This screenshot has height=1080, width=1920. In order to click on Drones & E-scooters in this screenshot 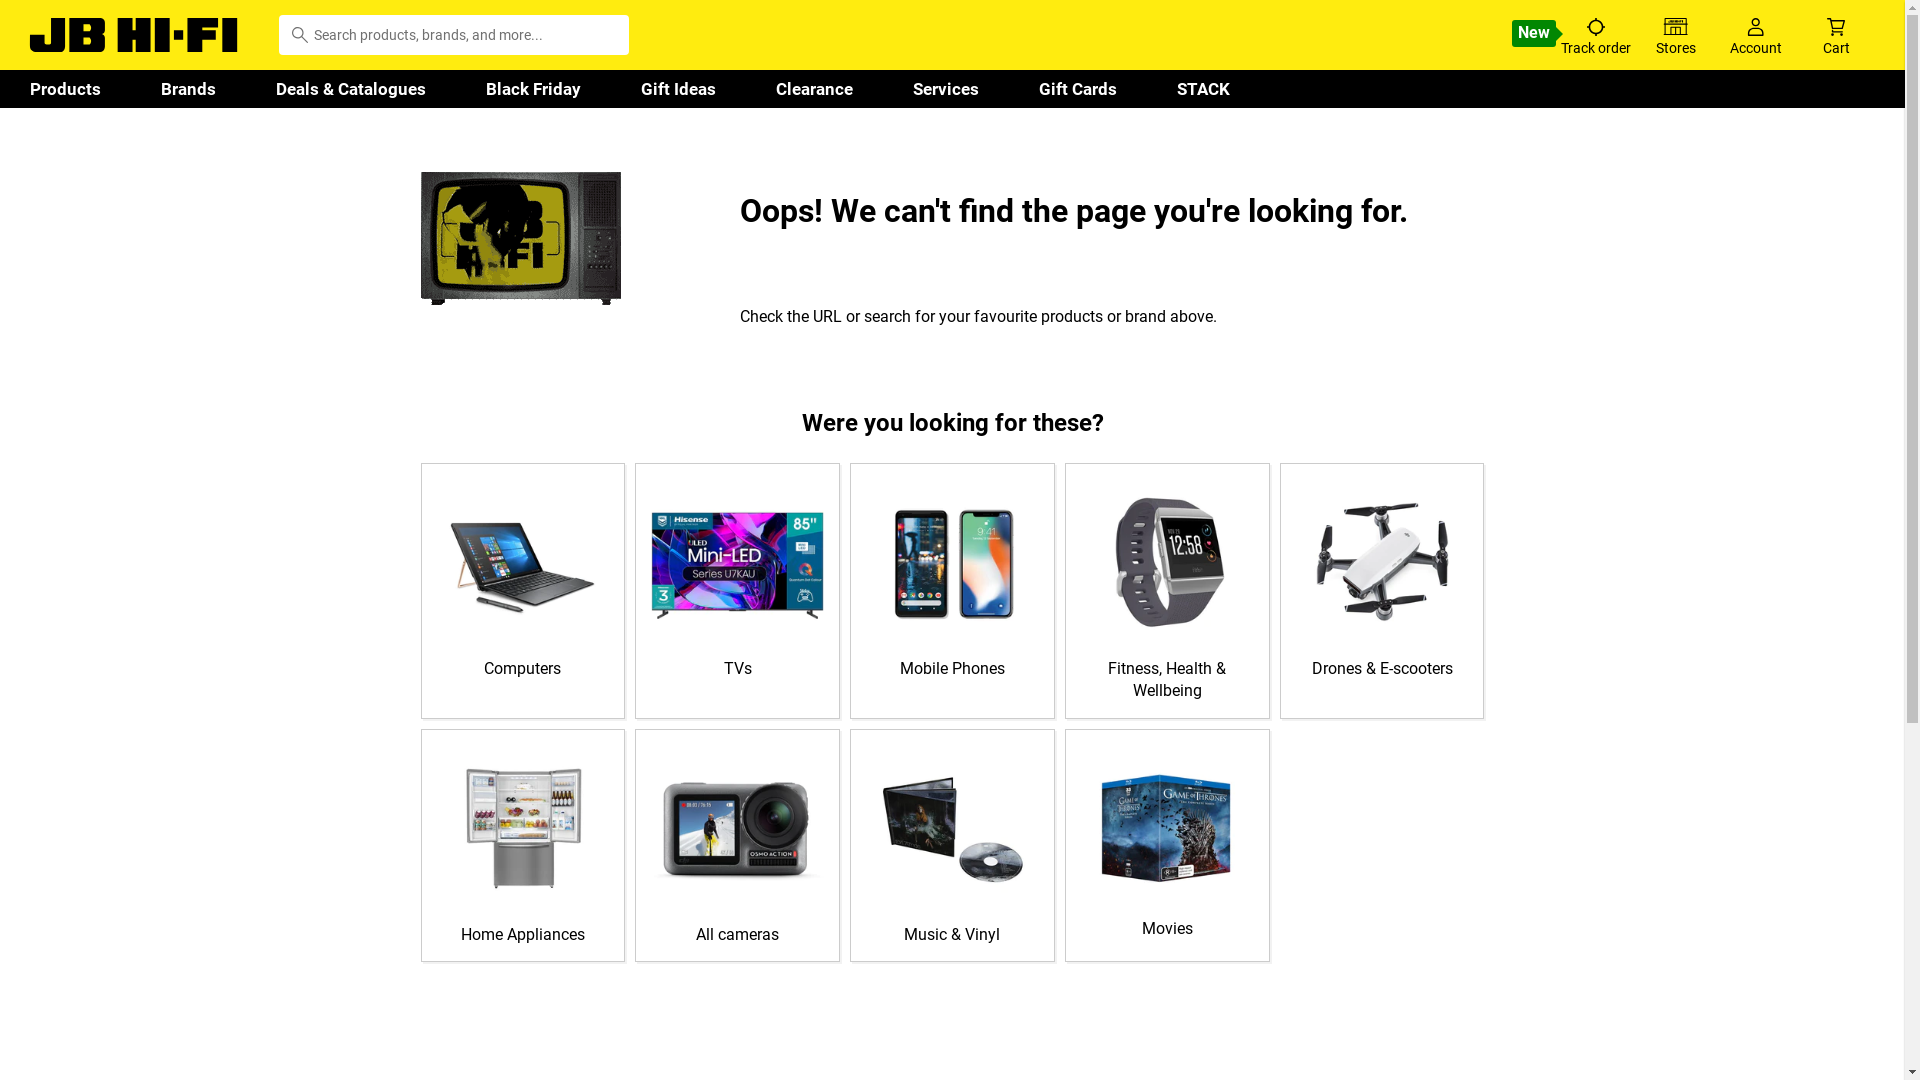, I will do `click(1382, 580)`.